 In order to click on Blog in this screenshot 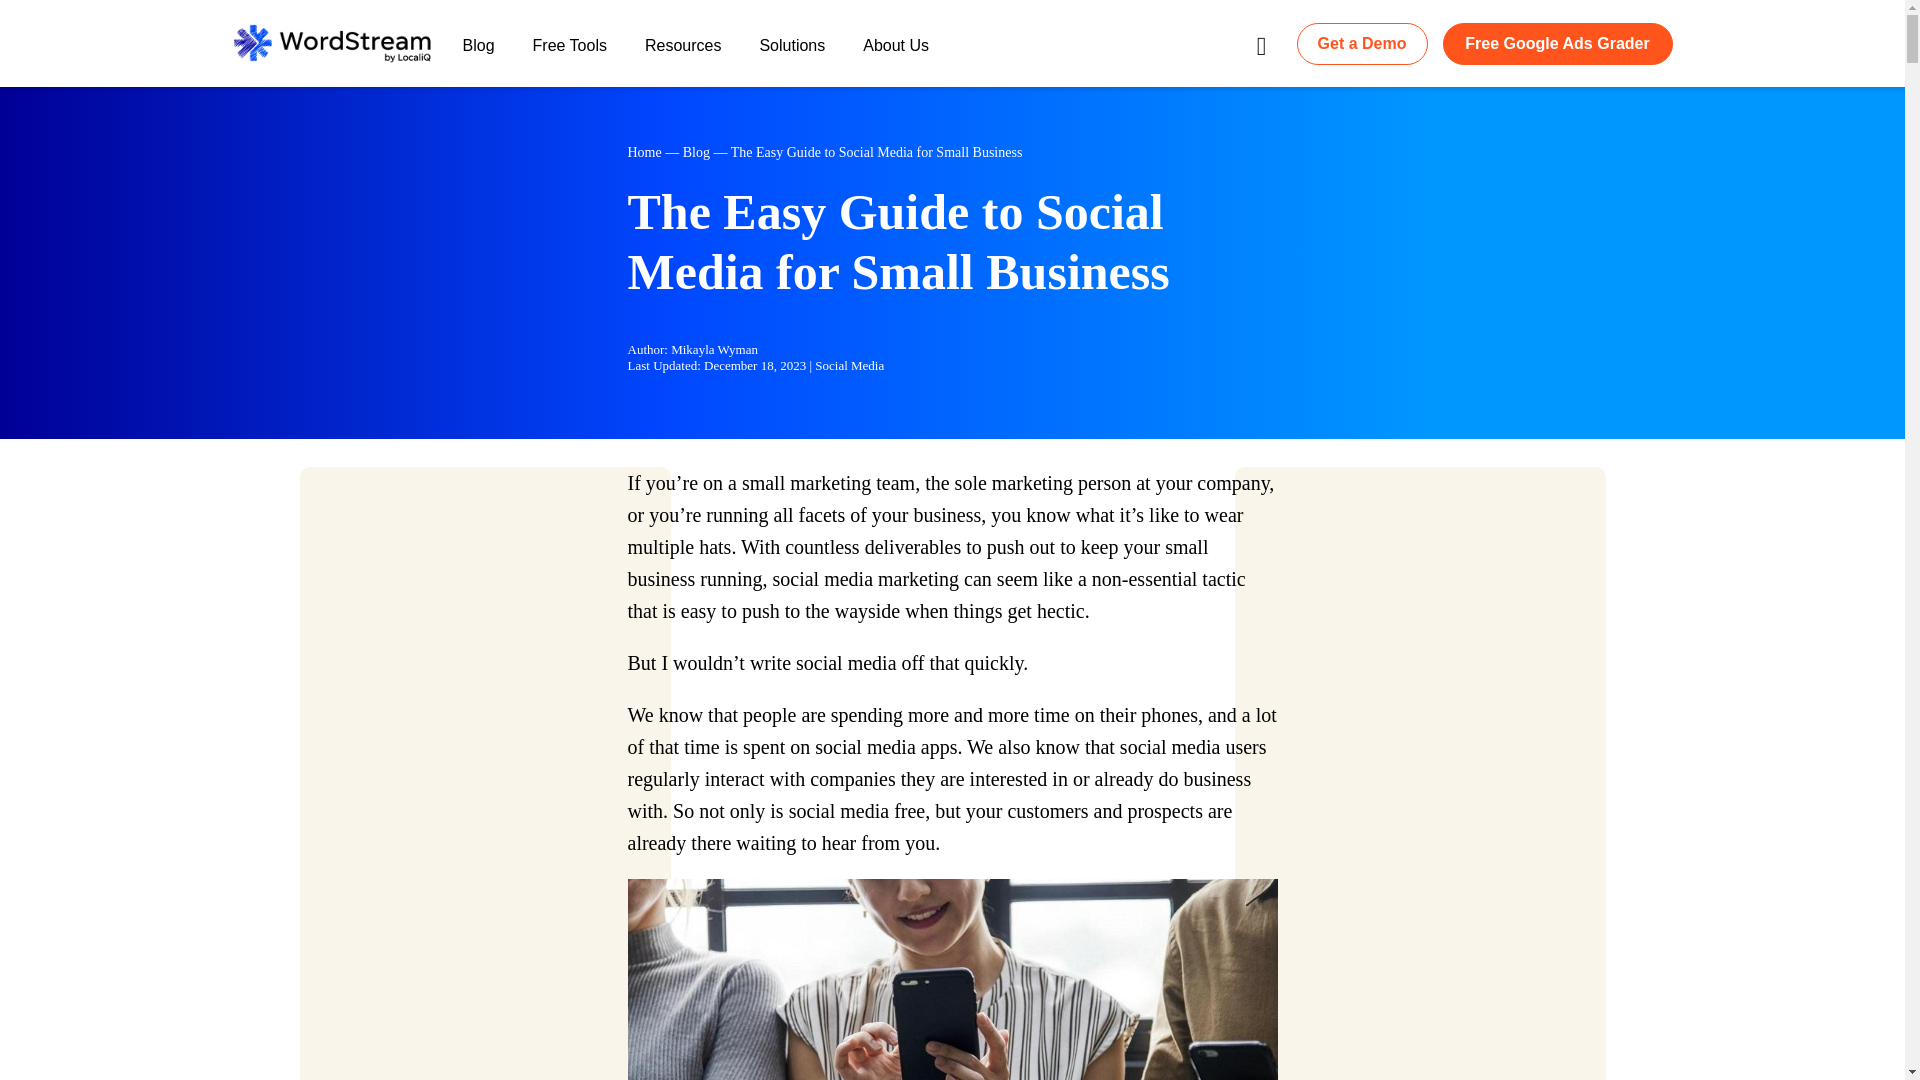, I will do `click(478, 55)`.